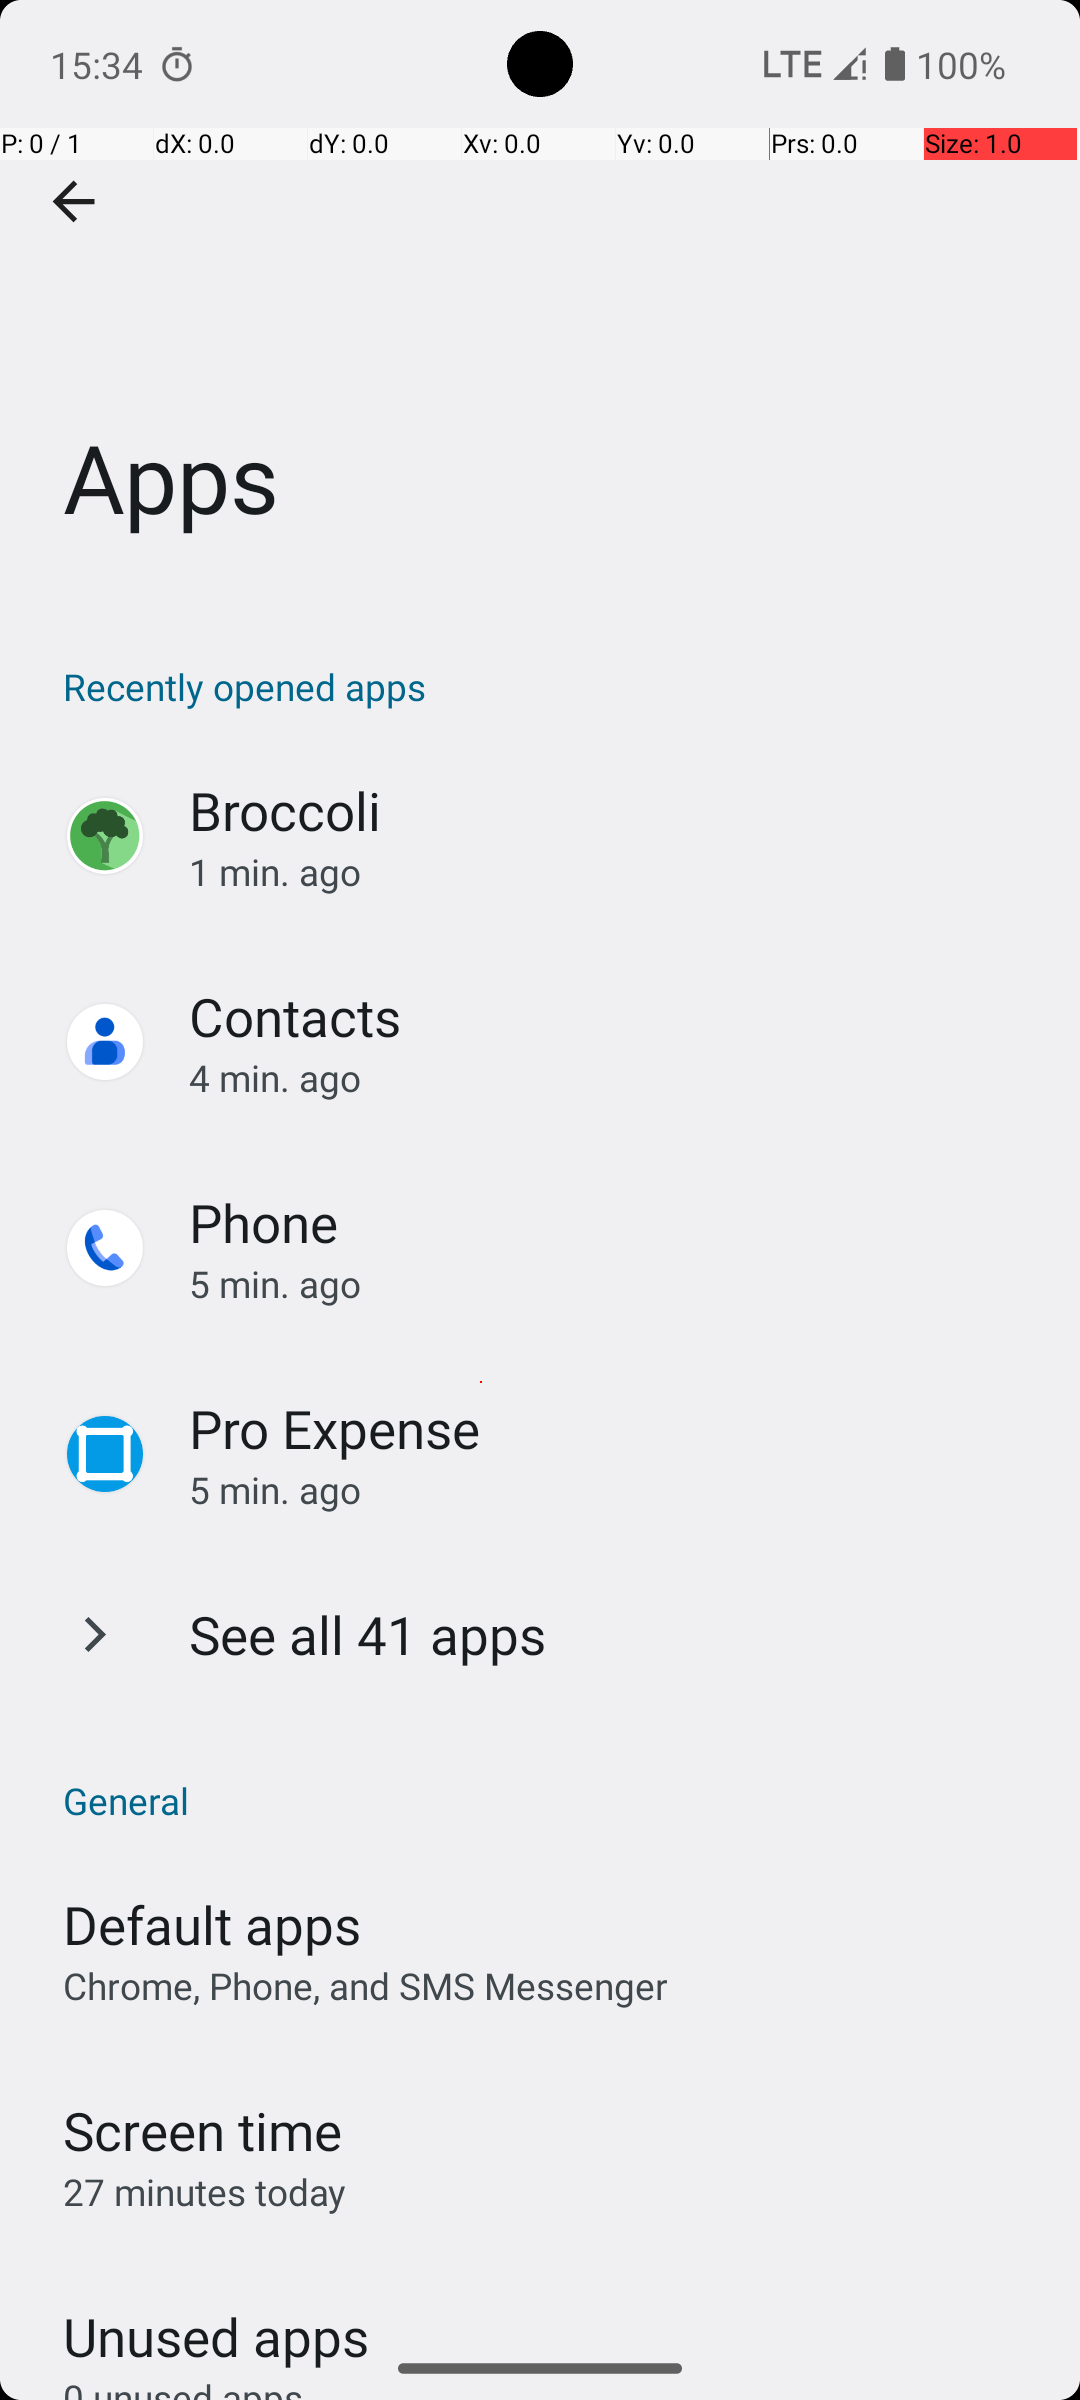 The height and width of the screenshot is (2400, 1080). What do you see at coordinates (614, 1284) in the screenshot?
I see `5 min. ago` at bounding box center [614, 1284].